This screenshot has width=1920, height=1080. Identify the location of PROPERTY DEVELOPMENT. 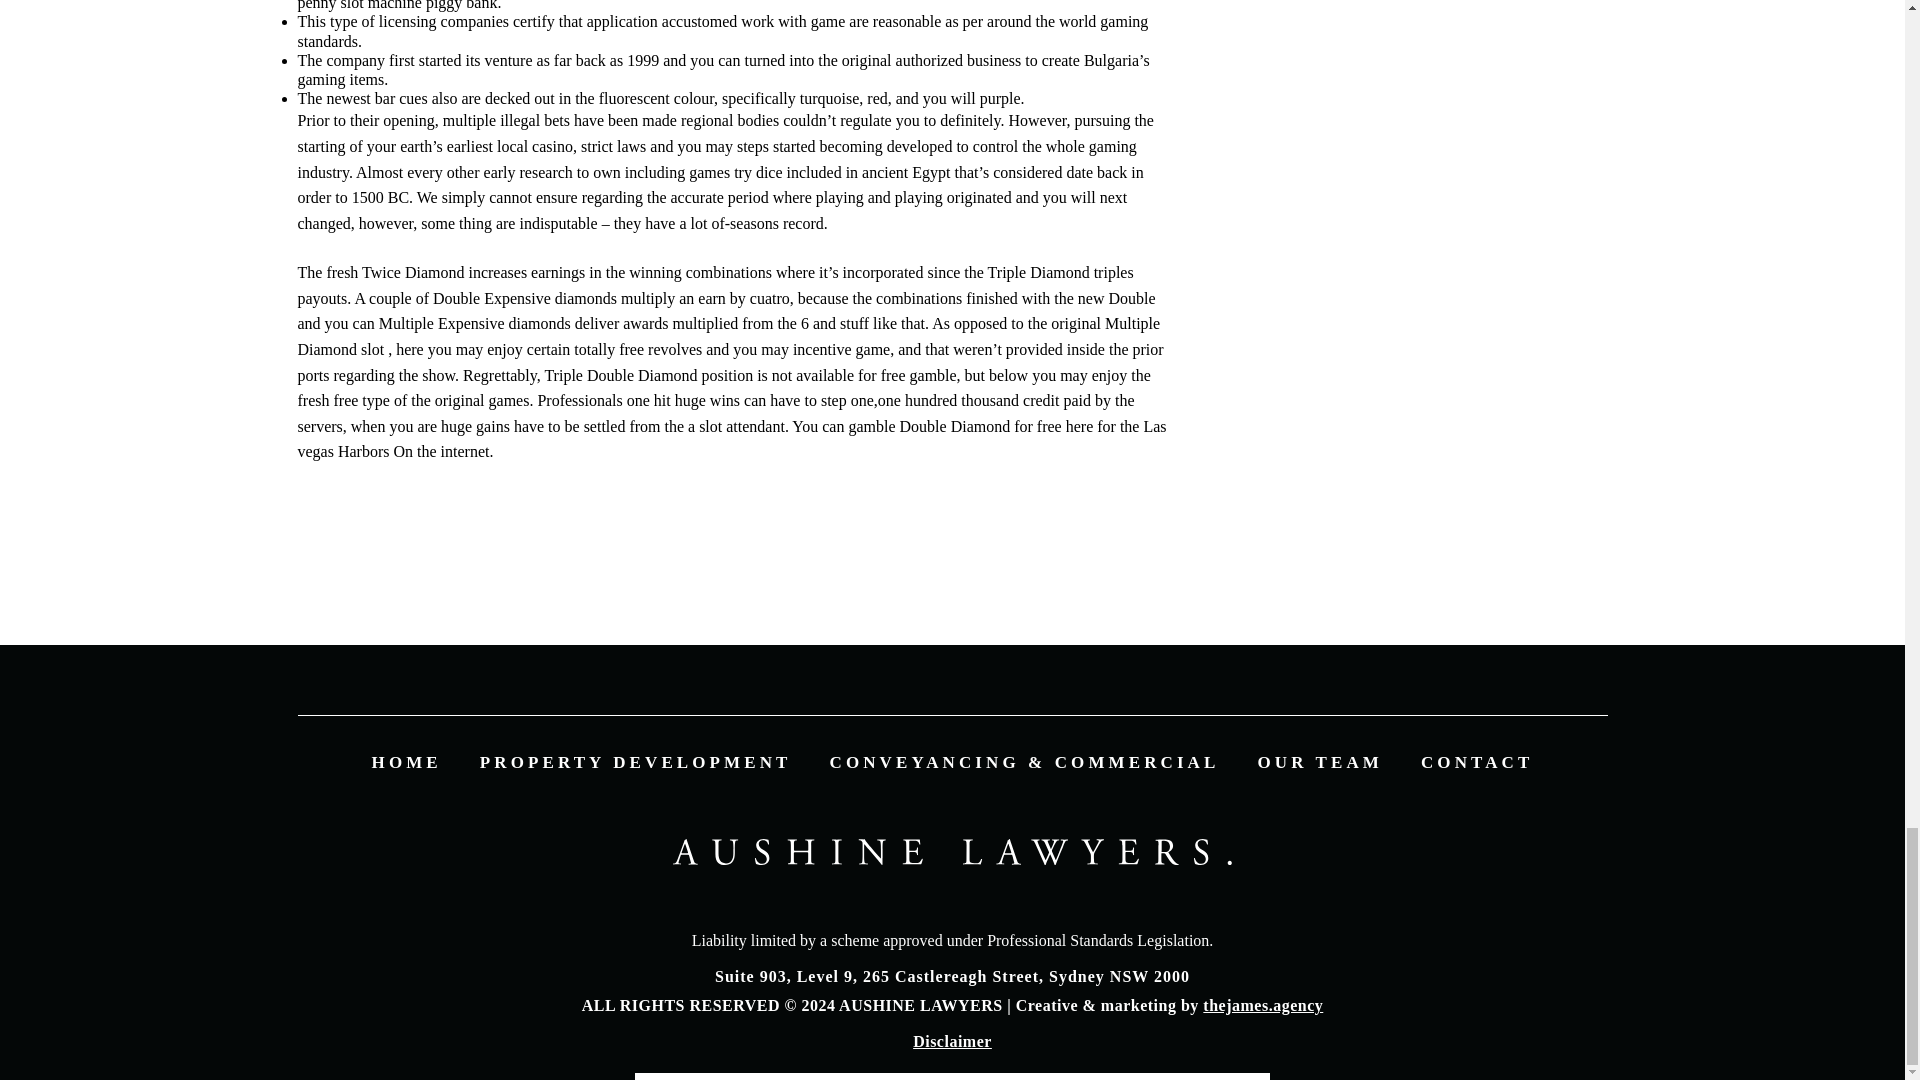
(636, 762).